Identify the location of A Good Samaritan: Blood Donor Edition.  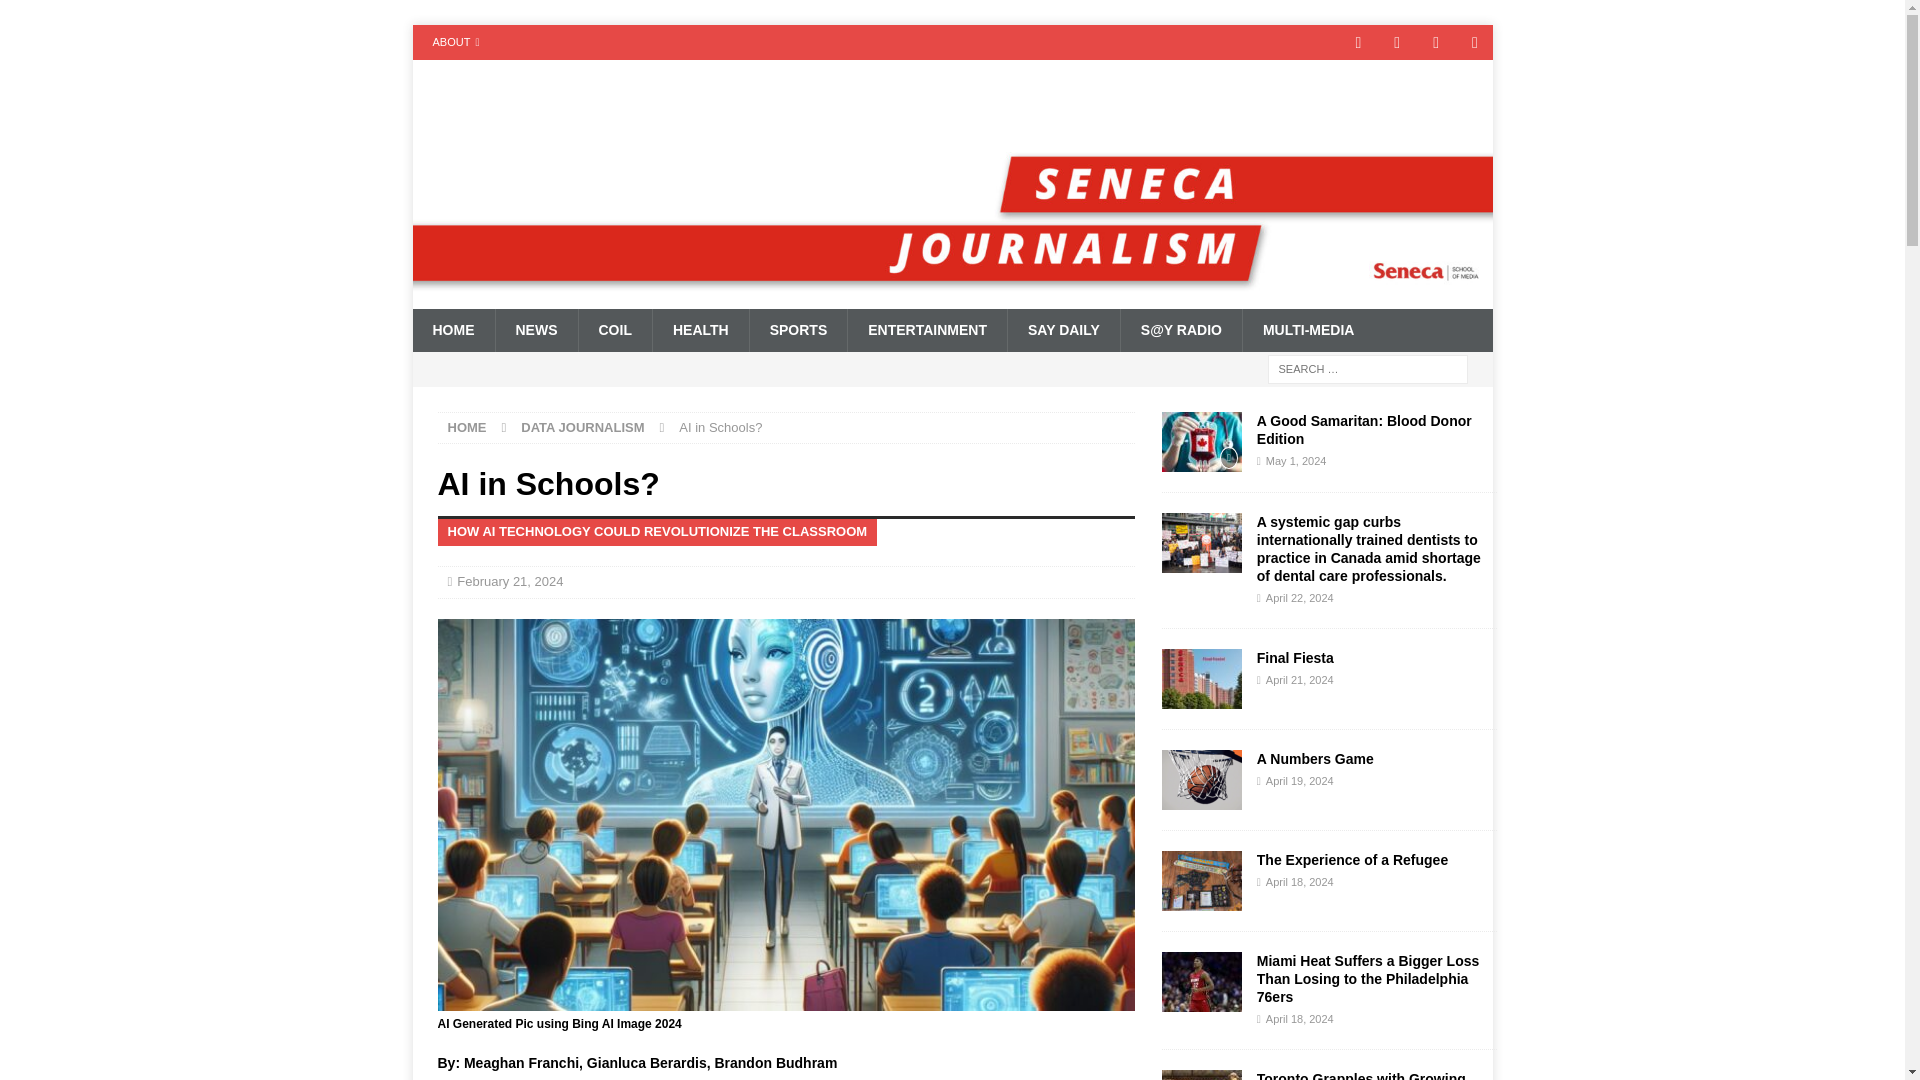
(1364, 428).